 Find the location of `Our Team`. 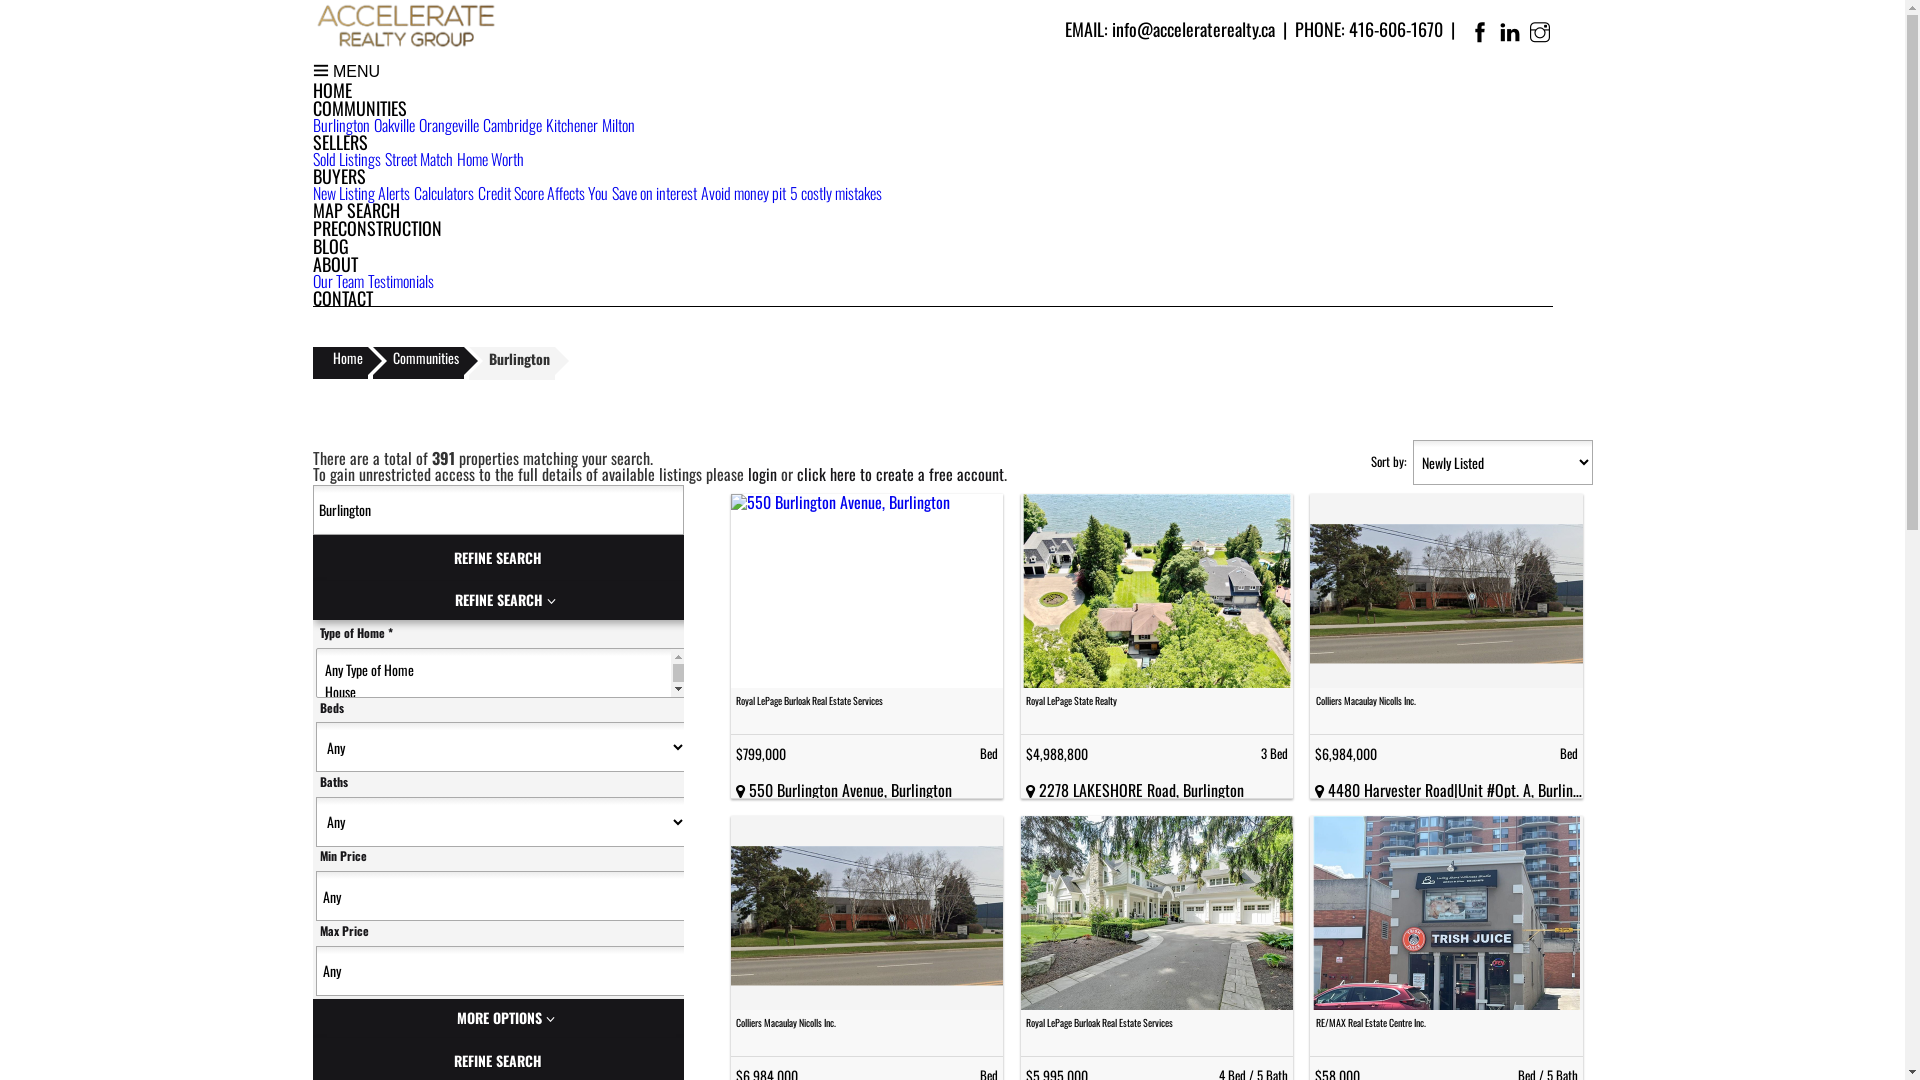

Our Team is located at coordinates (338, 281).